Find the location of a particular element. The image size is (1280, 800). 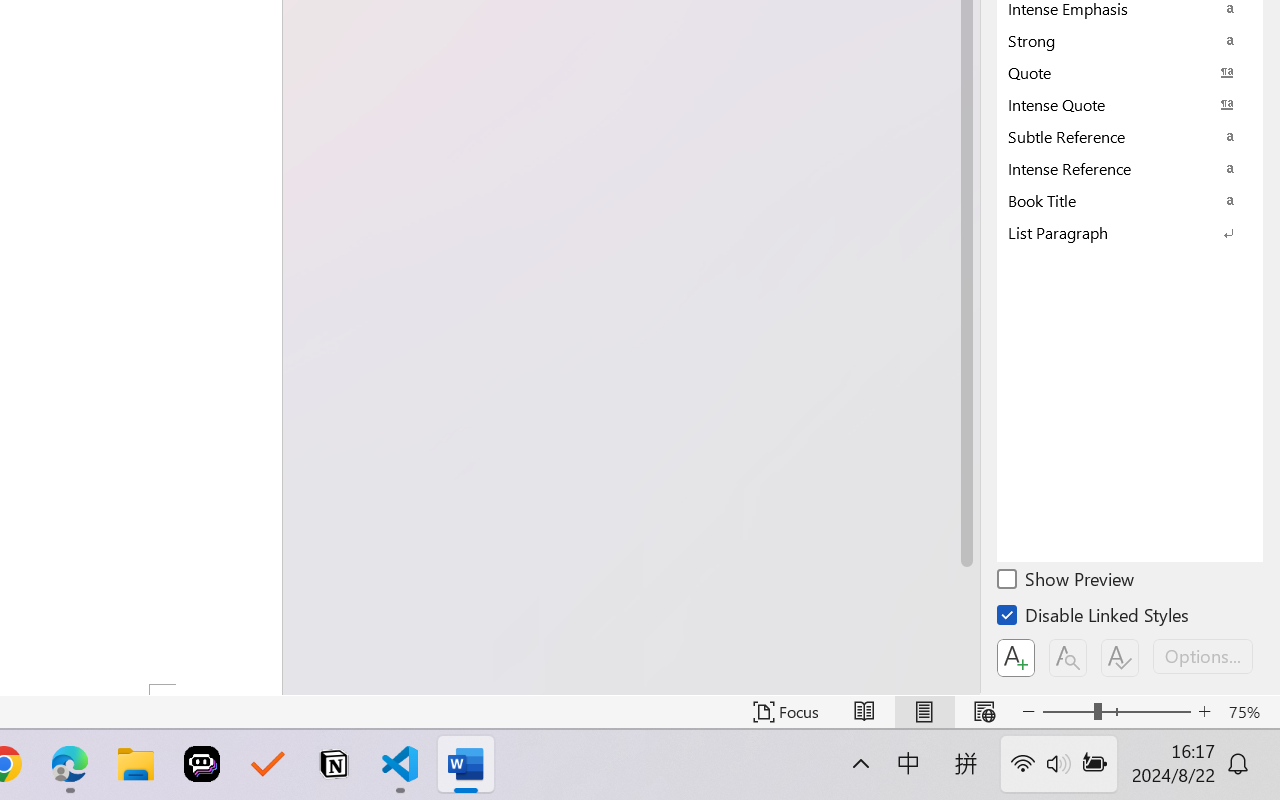

Class: NetUIButton is located at coordinates (1120, 658).